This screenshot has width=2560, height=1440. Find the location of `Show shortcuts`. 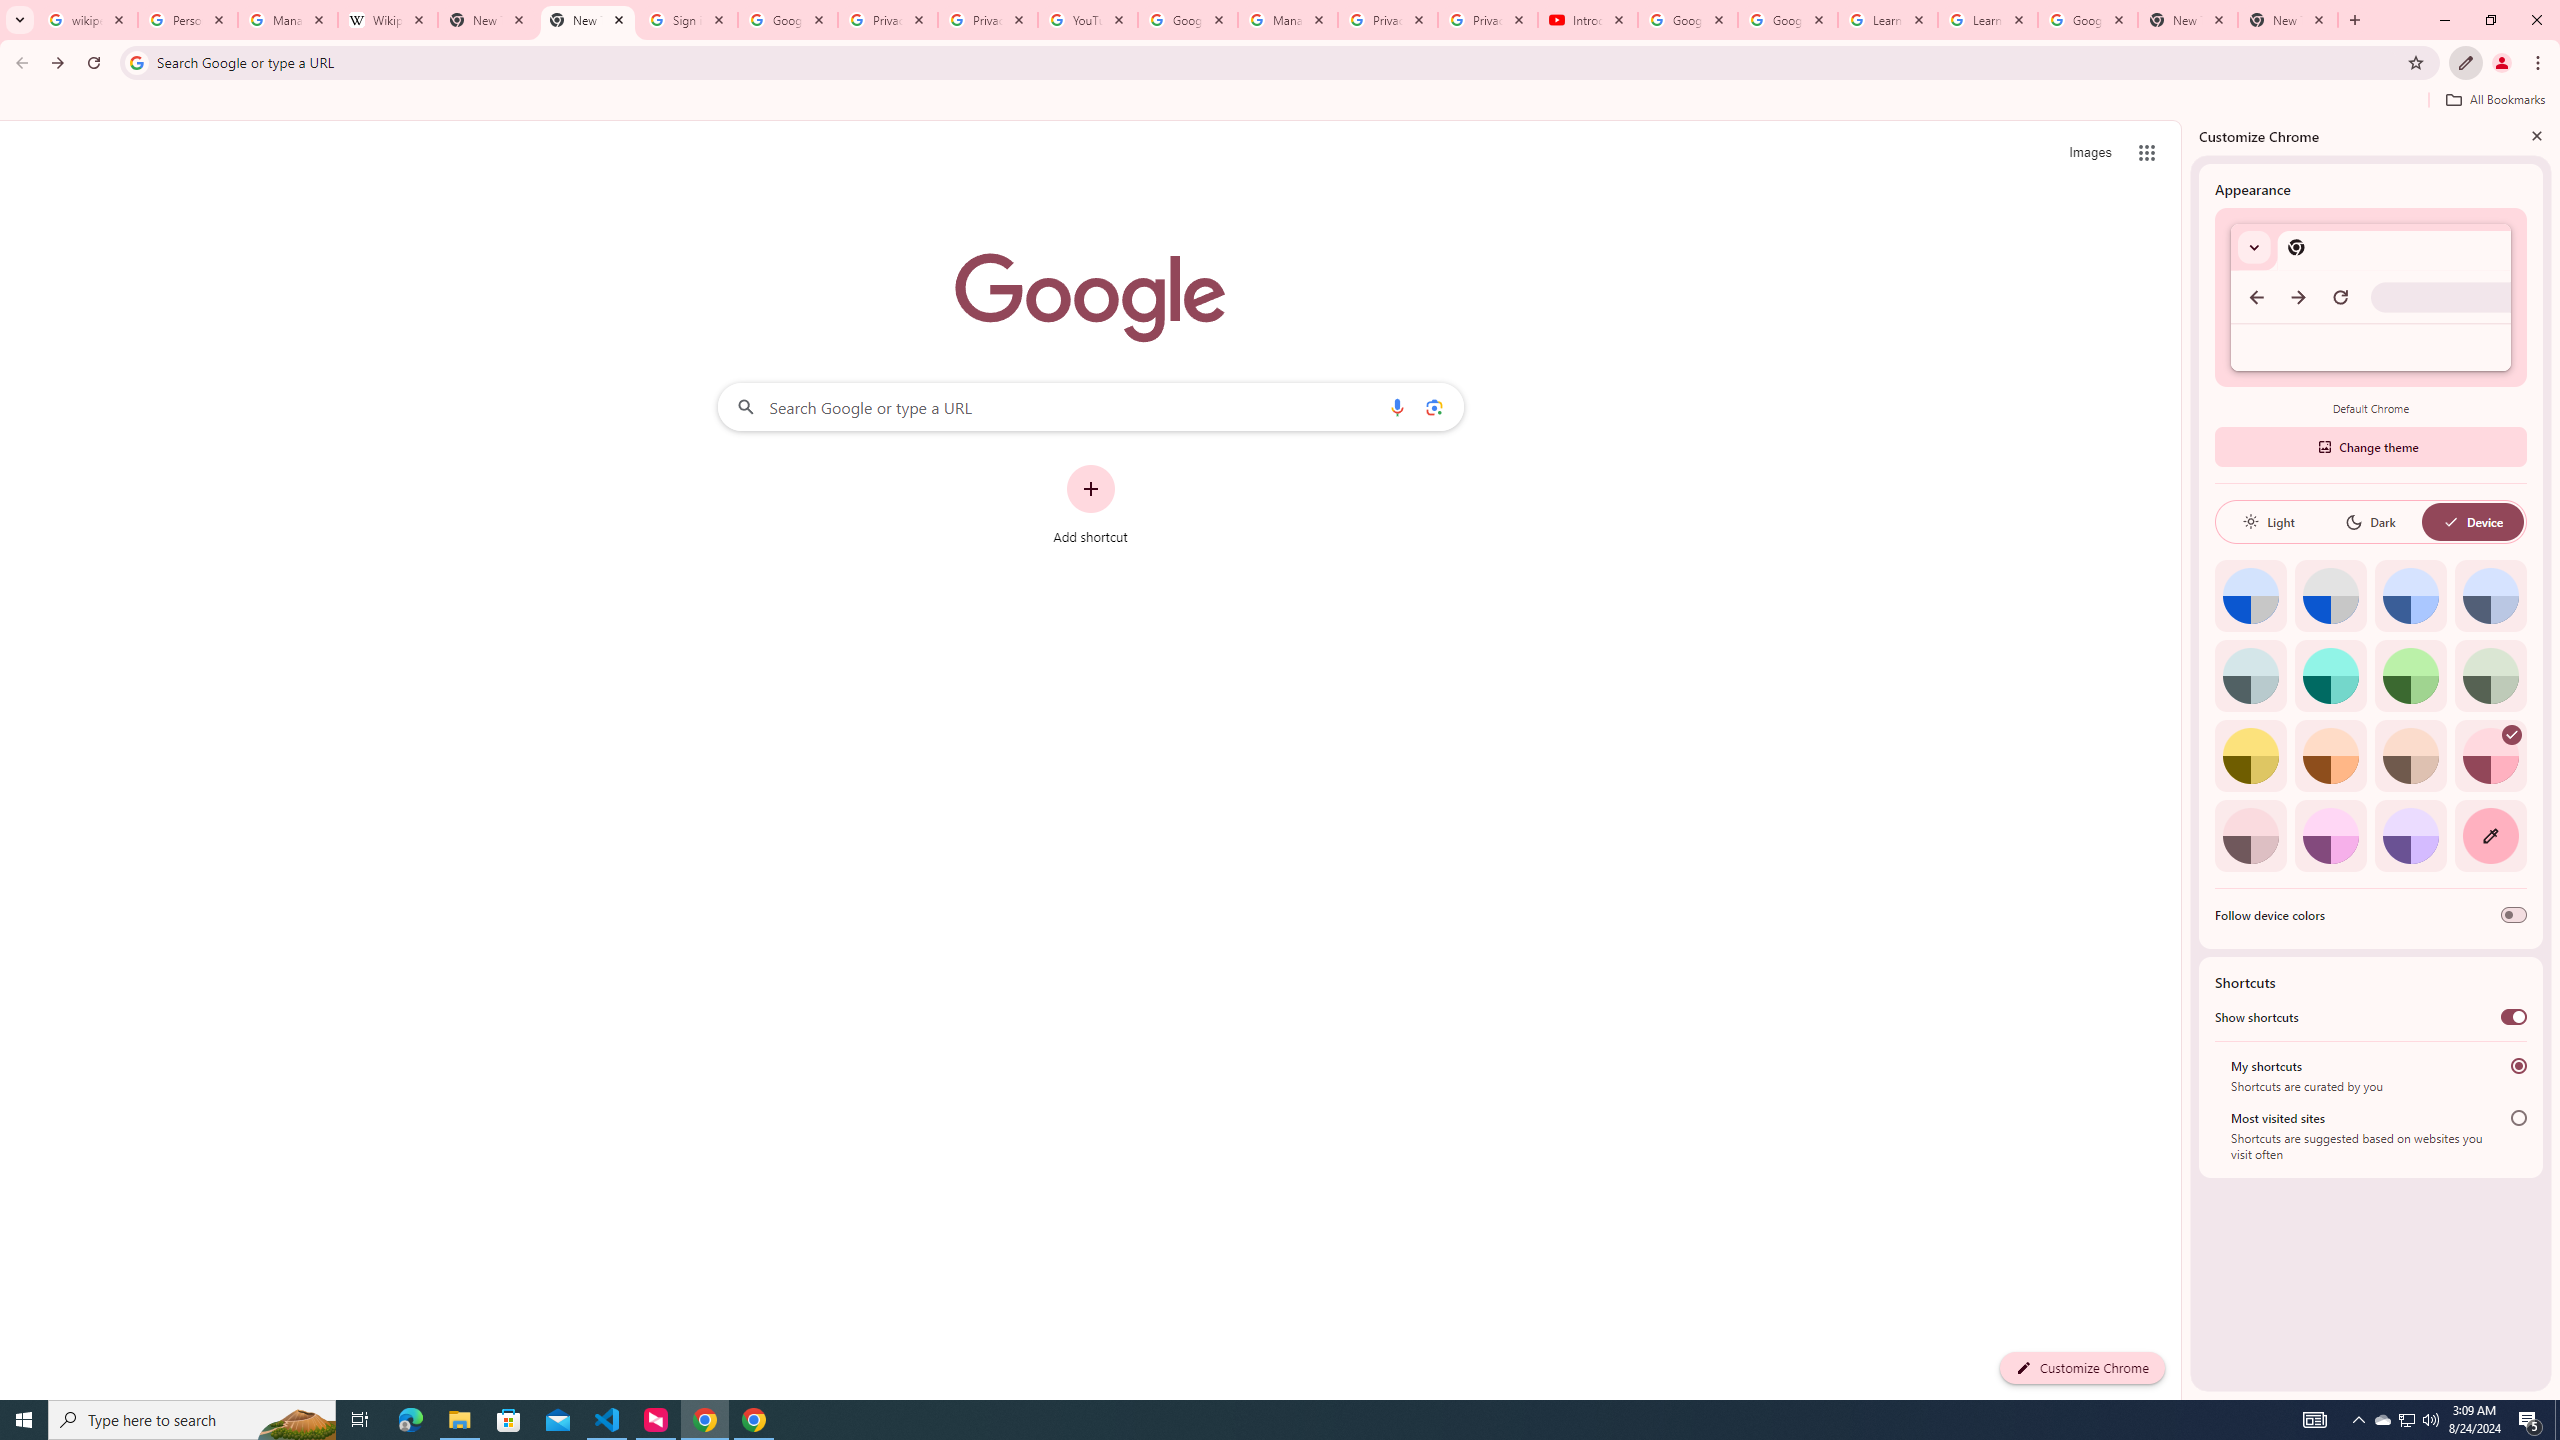

Show shortcuts is located at coordinates (2514, 1017).